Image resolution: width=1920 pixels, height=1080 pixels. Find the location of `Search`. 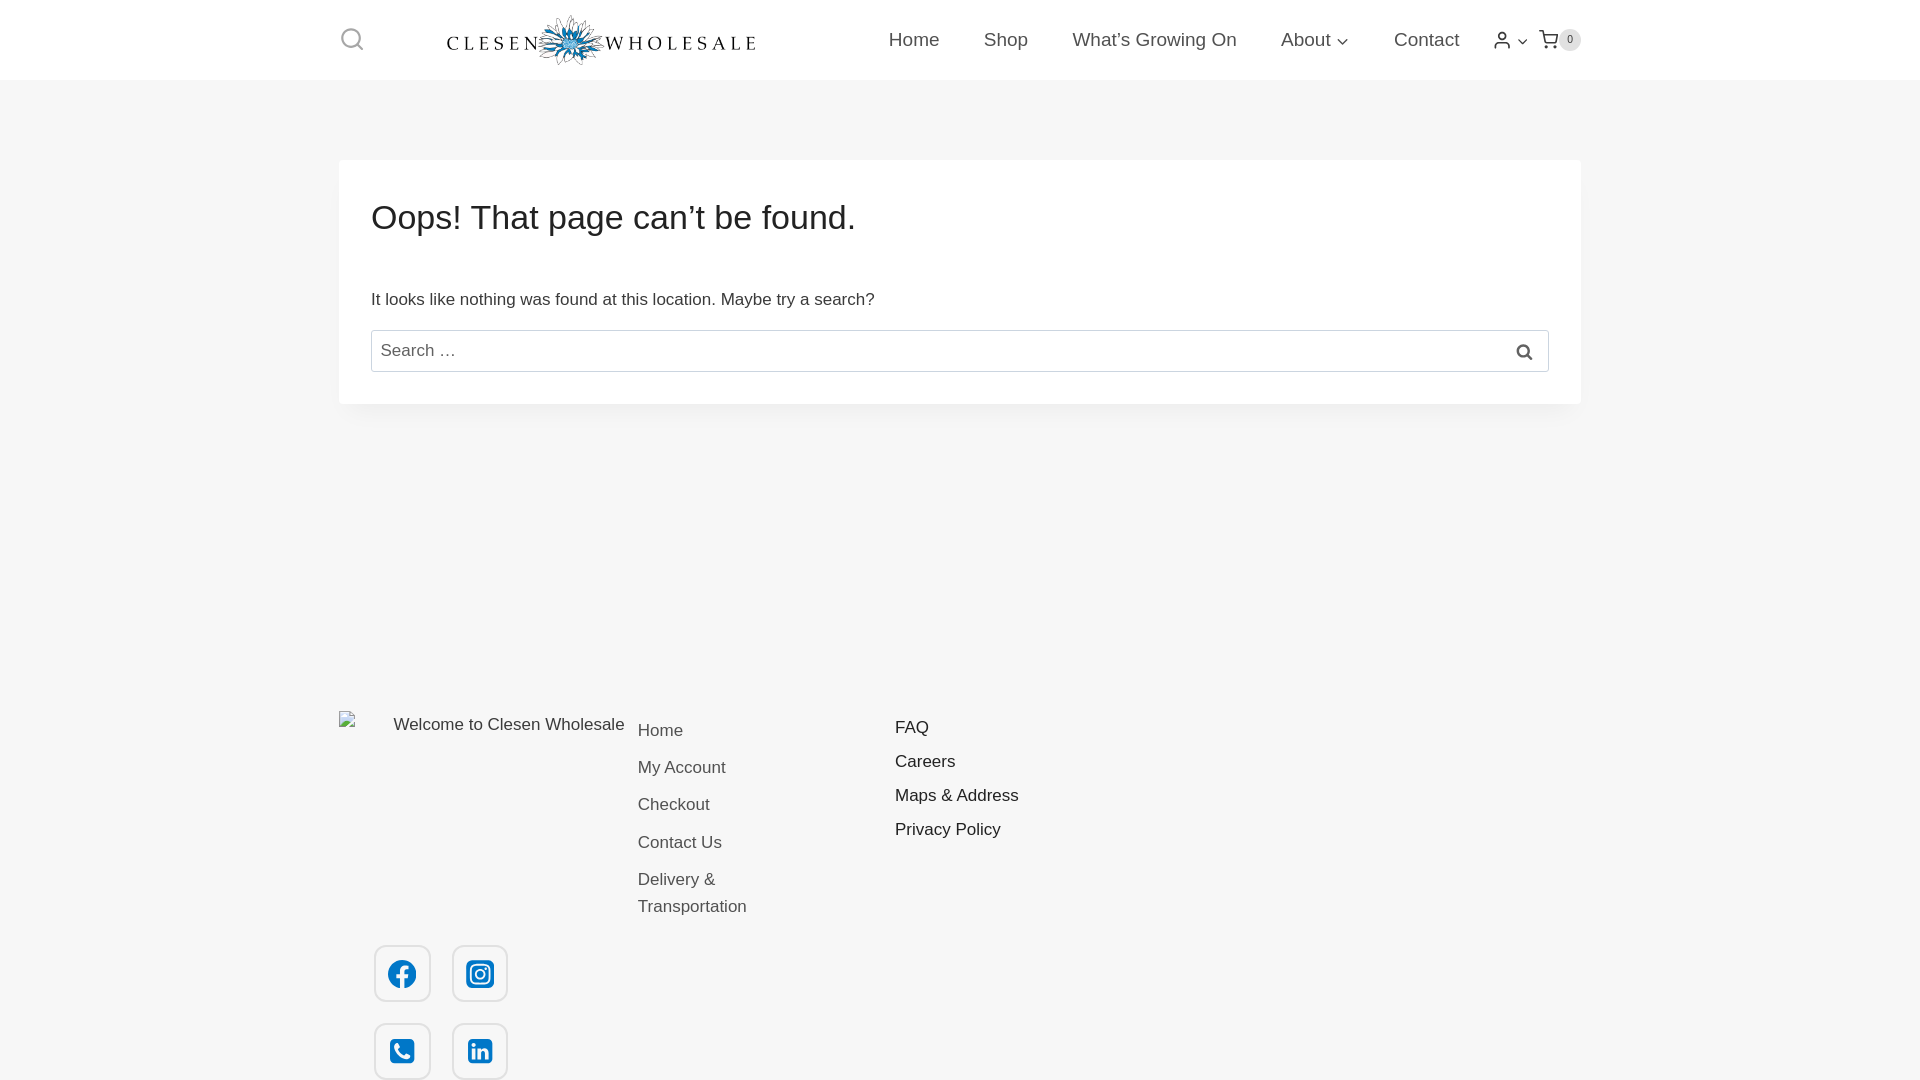

Search is located at coordinates (1524, 351).